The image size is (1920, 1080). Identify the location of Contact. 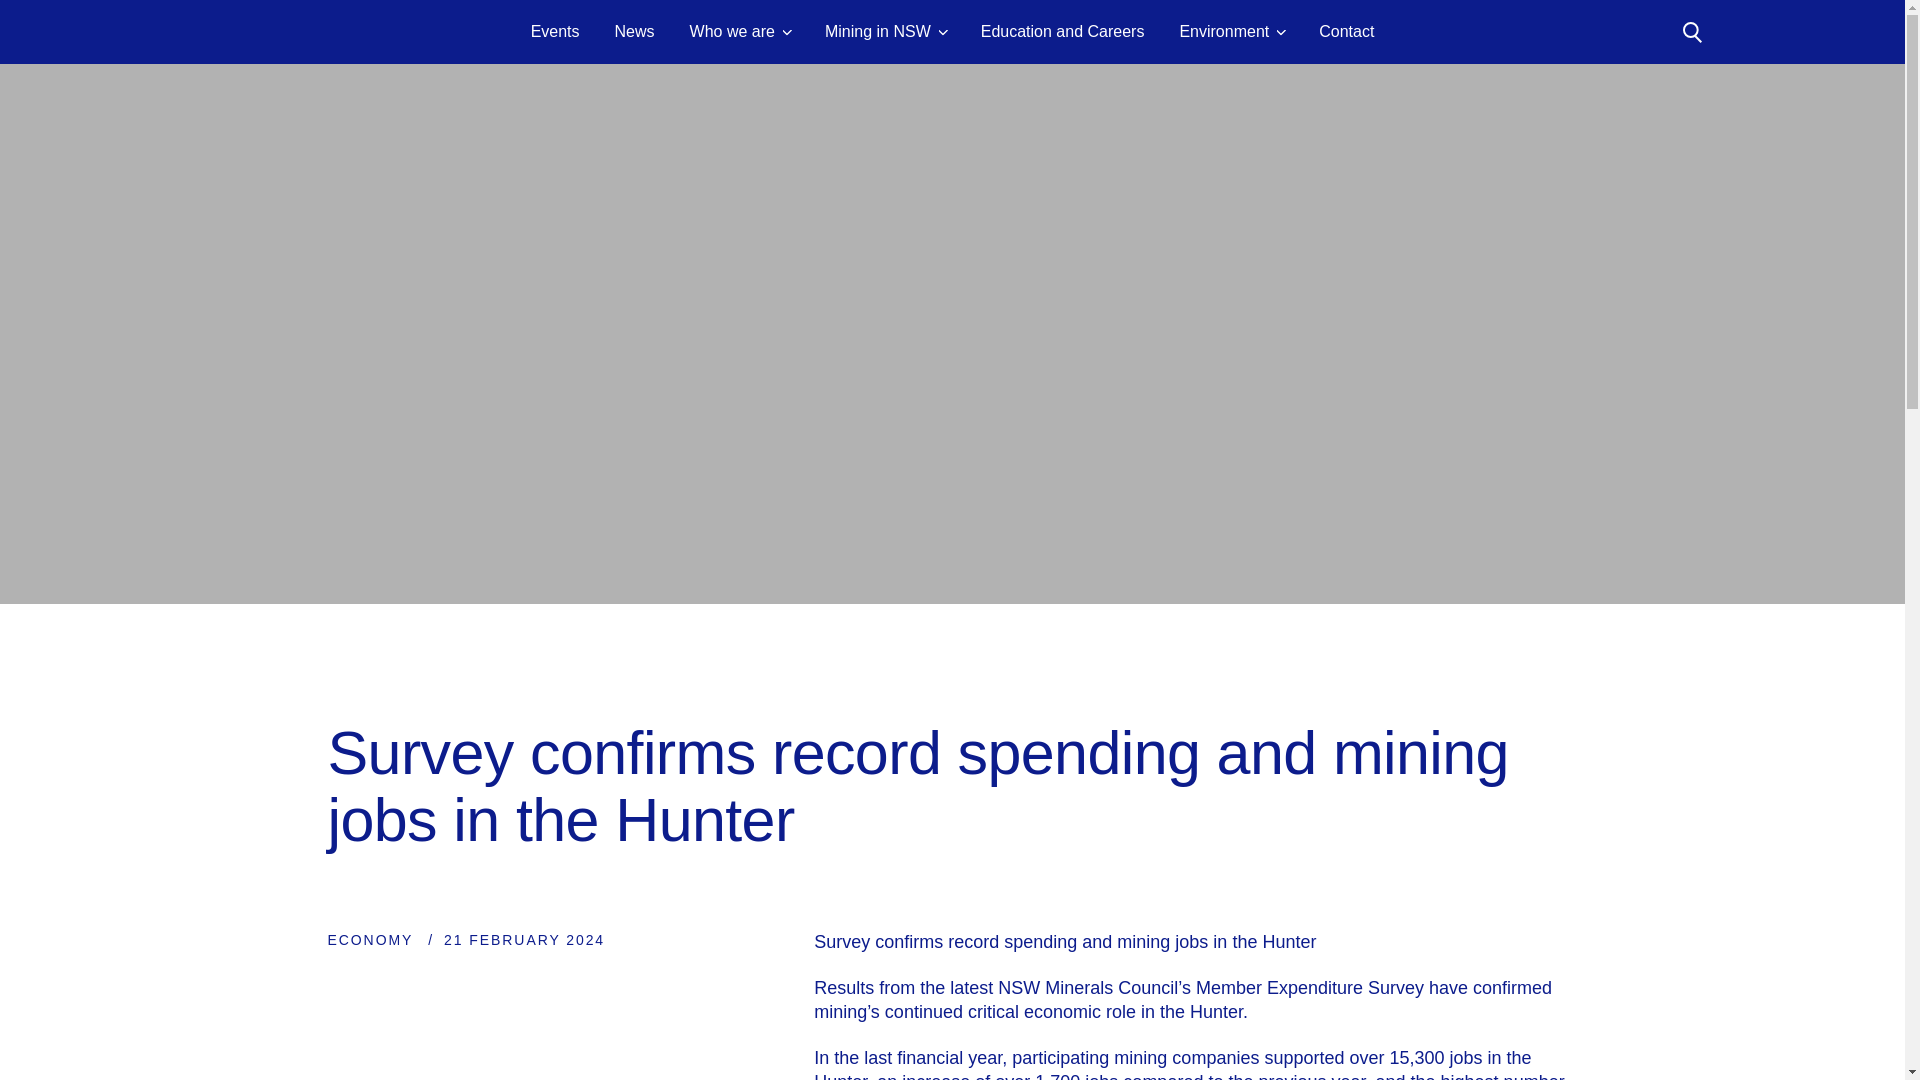
(1346, 32).